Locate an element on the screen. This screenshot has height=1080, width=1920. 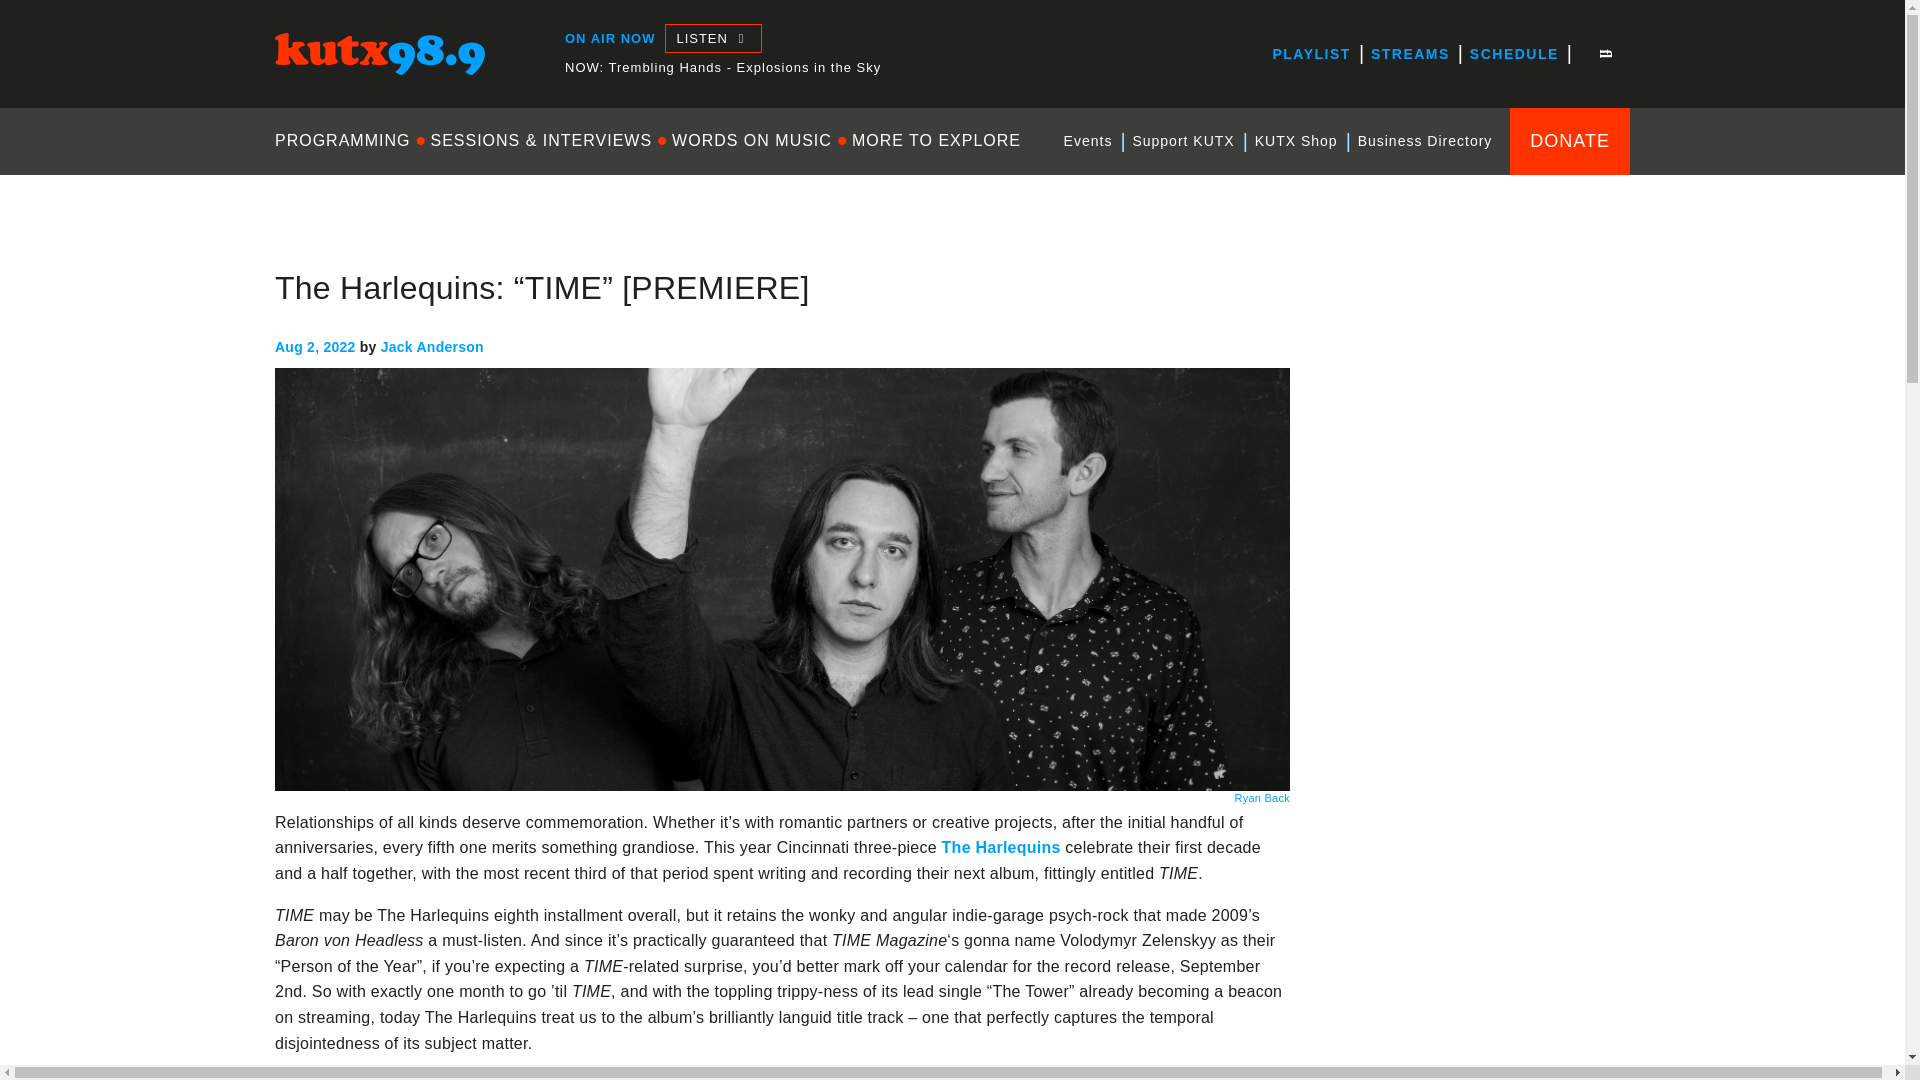
Support KUTX is located at coordinates (1182, 141).